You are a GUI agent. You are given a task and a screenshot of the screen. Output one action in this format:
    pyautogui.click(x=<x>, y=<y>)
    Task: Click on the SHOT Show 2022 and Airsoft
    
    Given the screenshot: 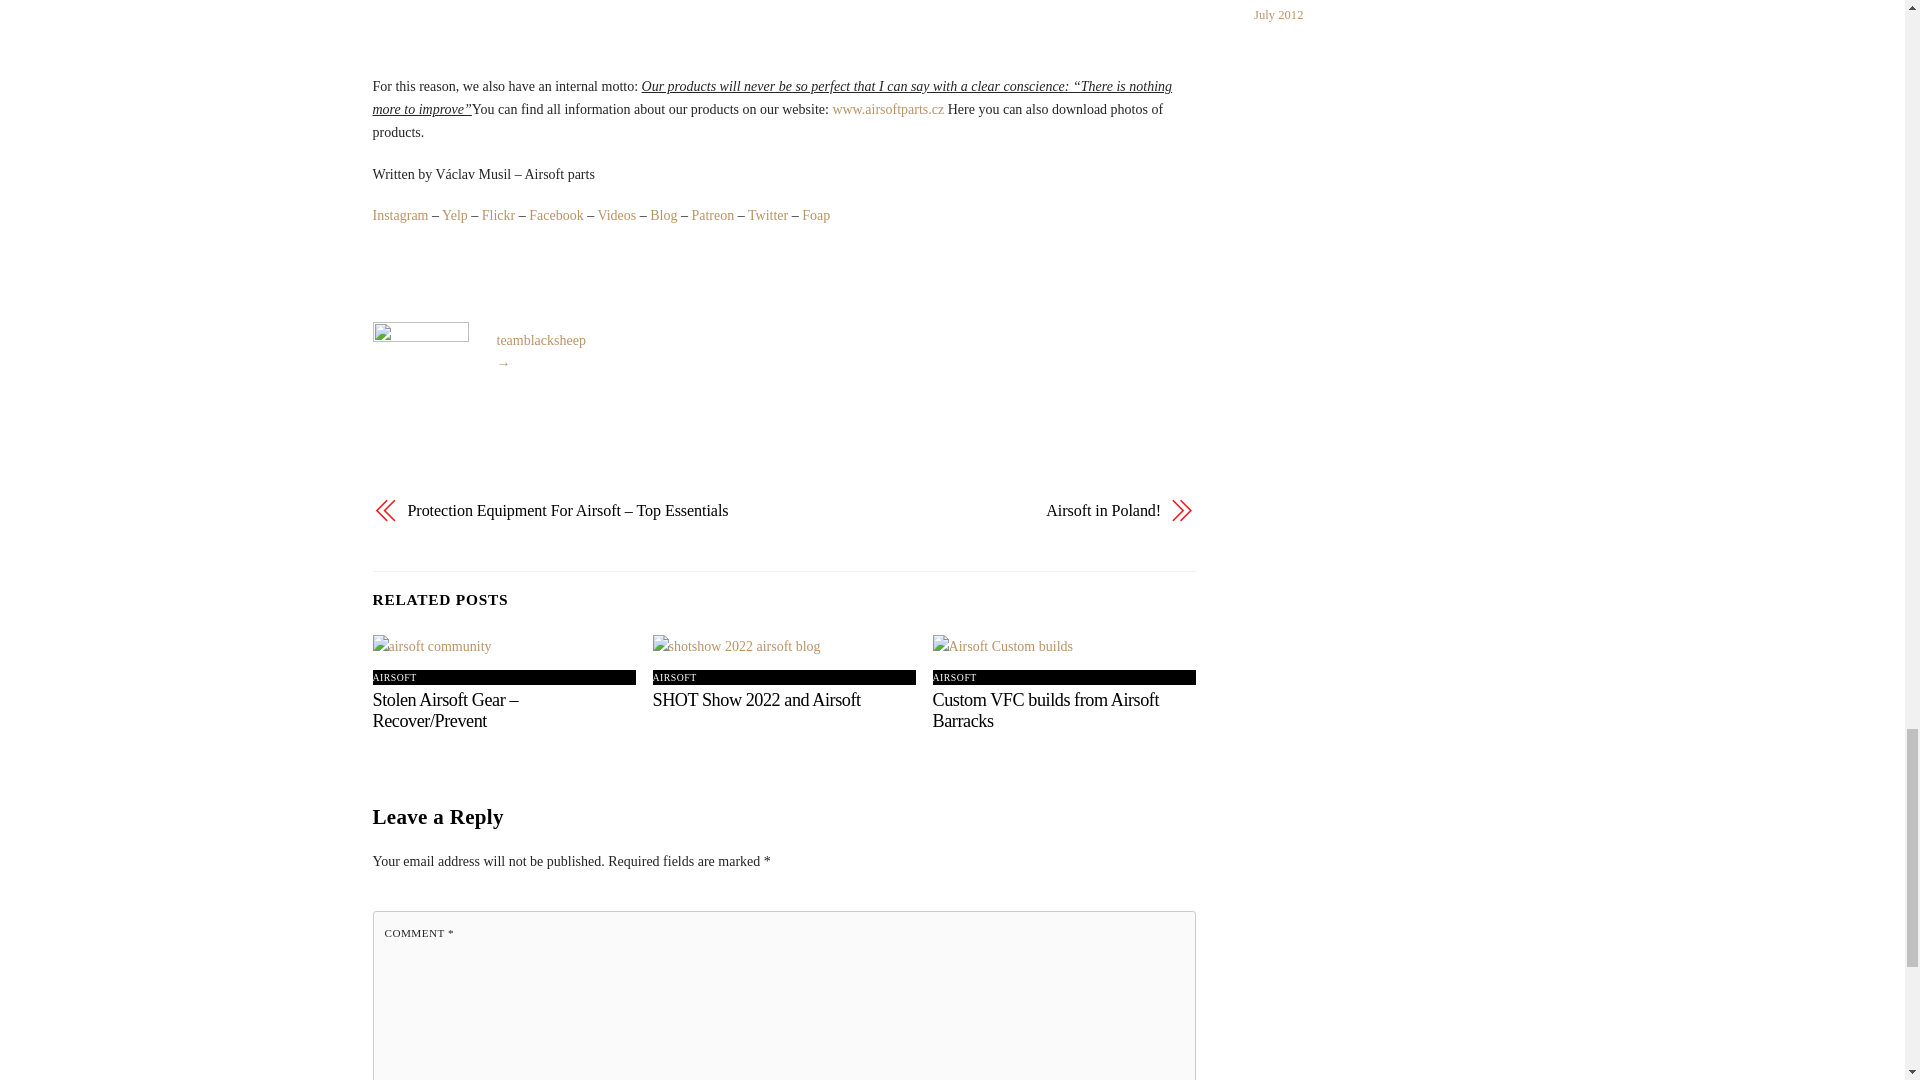 What is the action you would take?
    pyautogui.click(x=756, y=700)
    